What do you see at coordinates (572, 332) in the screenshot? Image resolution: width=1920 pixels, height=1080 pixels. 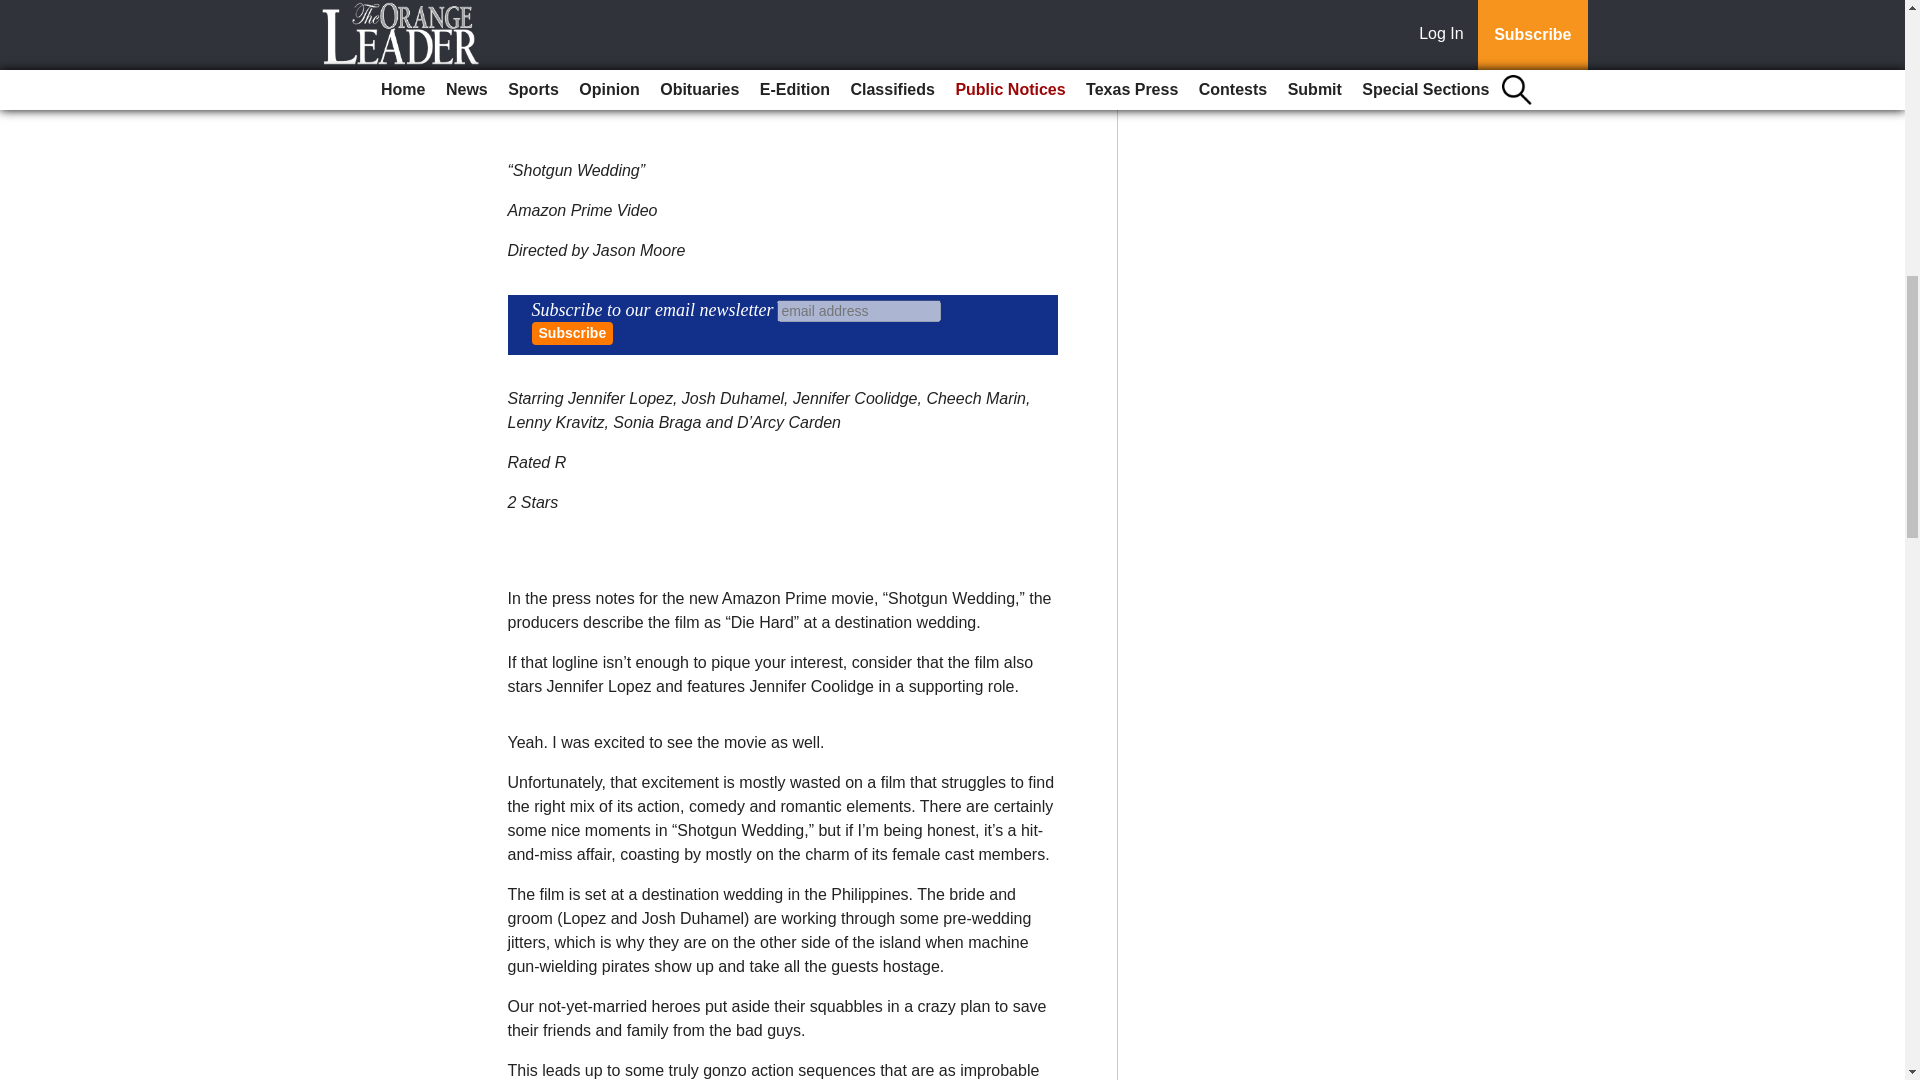 I see `Subscribe` at bounding box center [572, 332].